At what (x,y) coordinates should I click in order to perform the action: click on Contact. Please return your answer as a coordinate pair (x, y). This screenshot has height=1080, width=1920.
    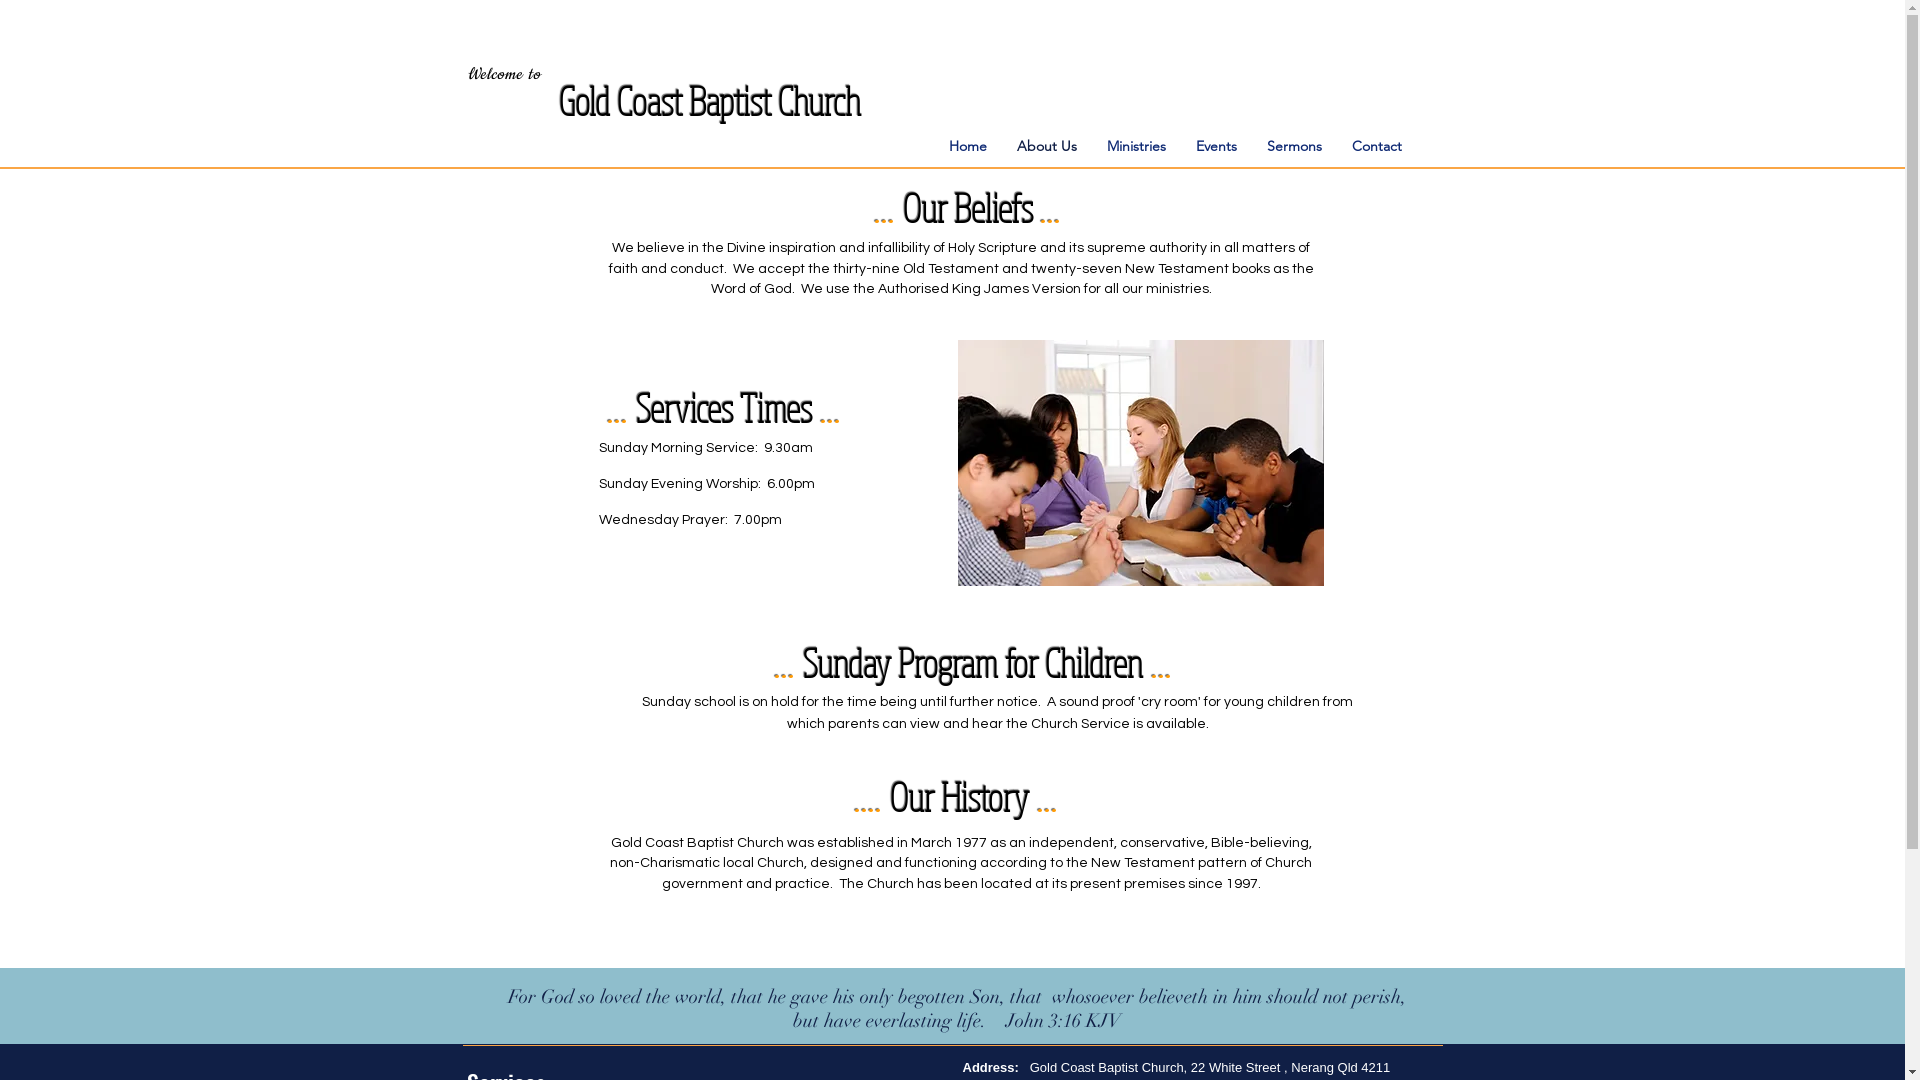
    Looking at the image, I should click on (1376, 146).